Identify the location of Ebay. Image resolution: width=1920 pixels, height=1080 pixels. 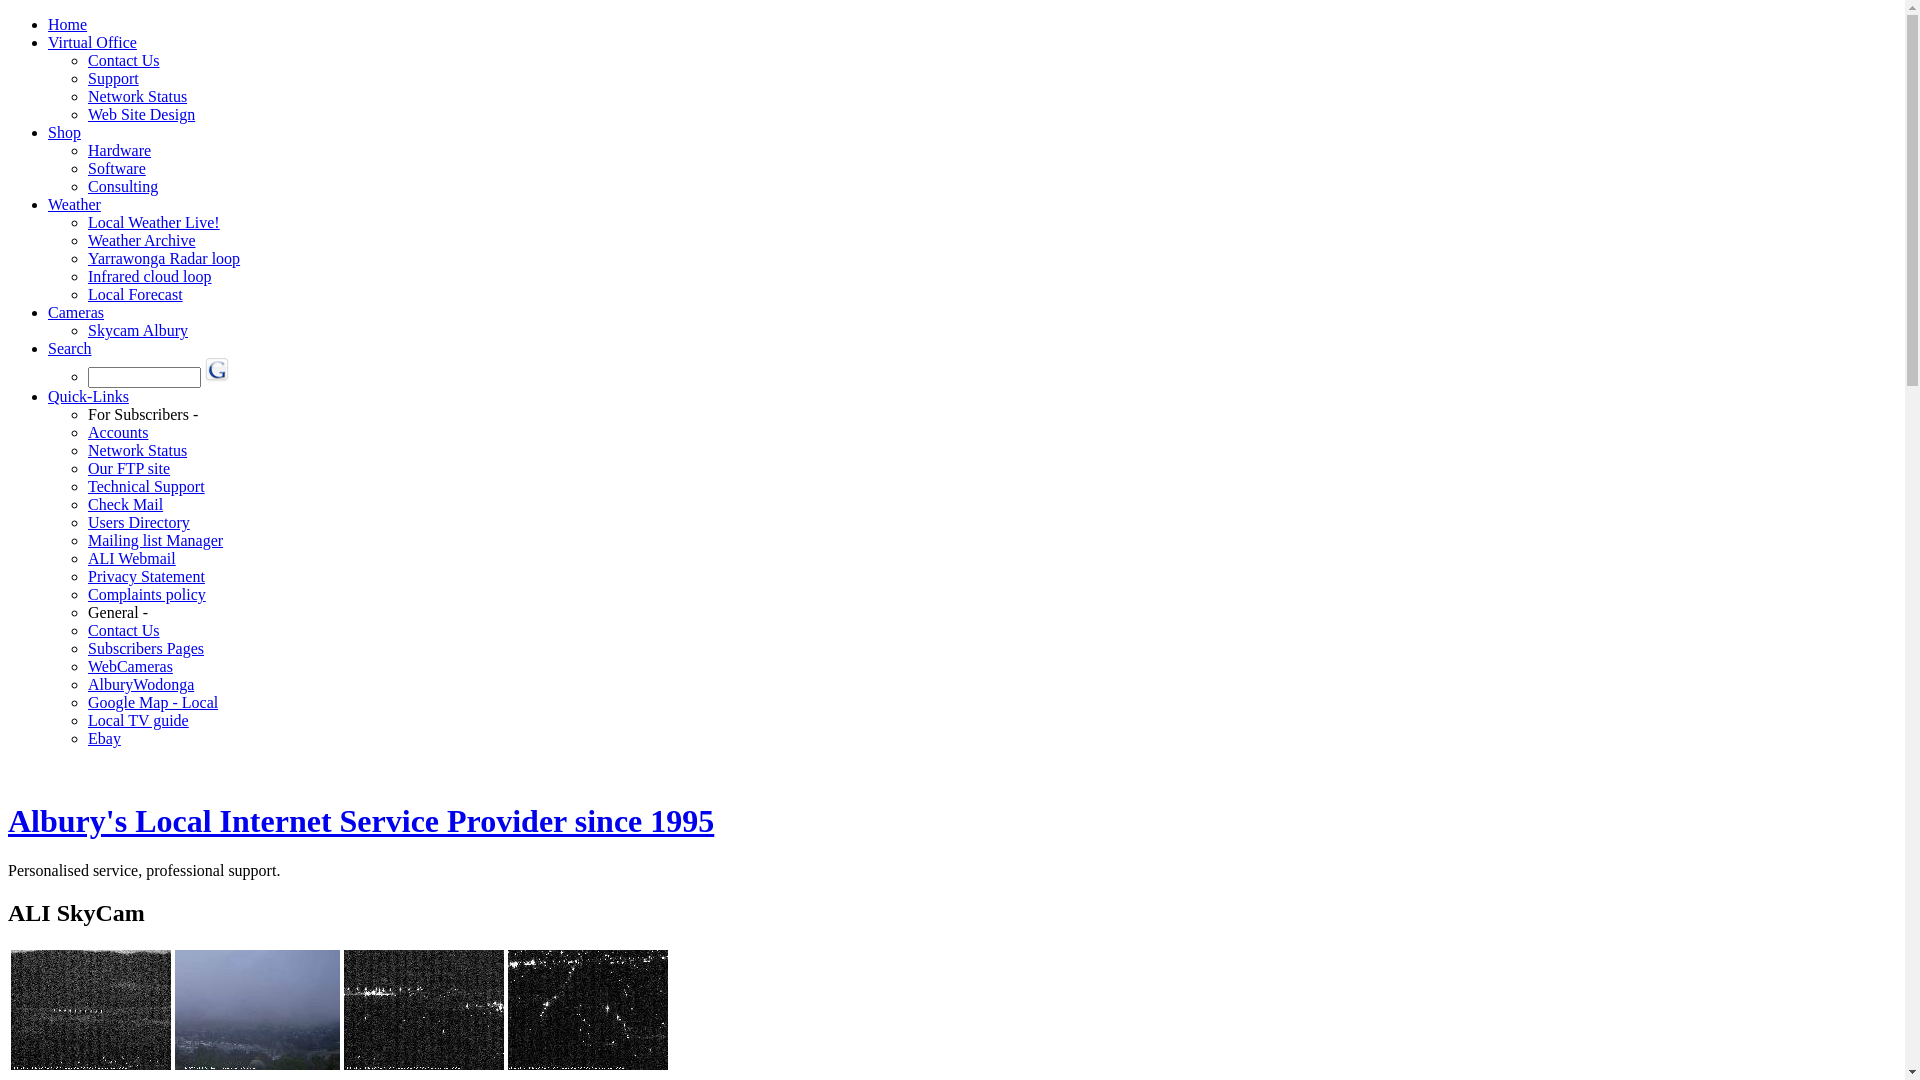
(104, 738).